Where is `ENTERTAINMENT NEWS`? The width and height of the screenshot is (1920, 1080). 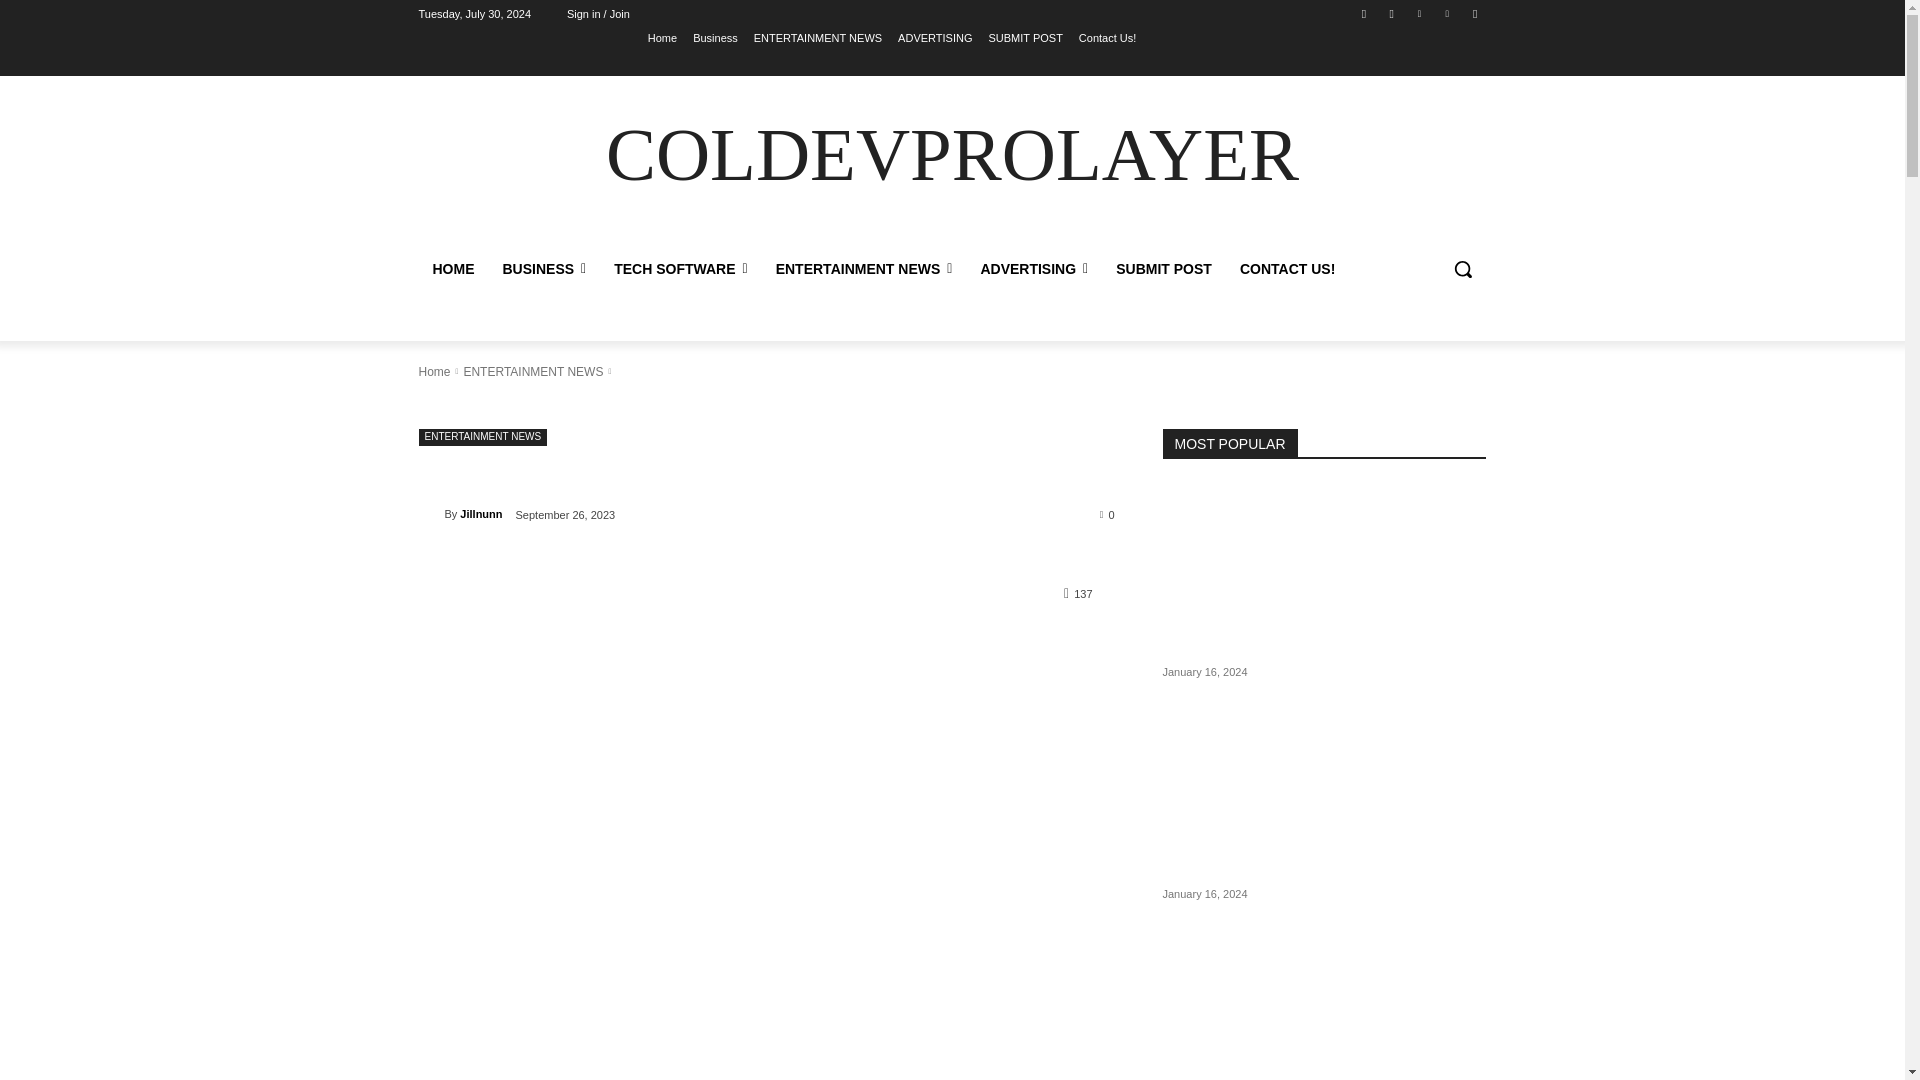 ENTERTAINMENT NEWS is located at coordinates (818, 37).